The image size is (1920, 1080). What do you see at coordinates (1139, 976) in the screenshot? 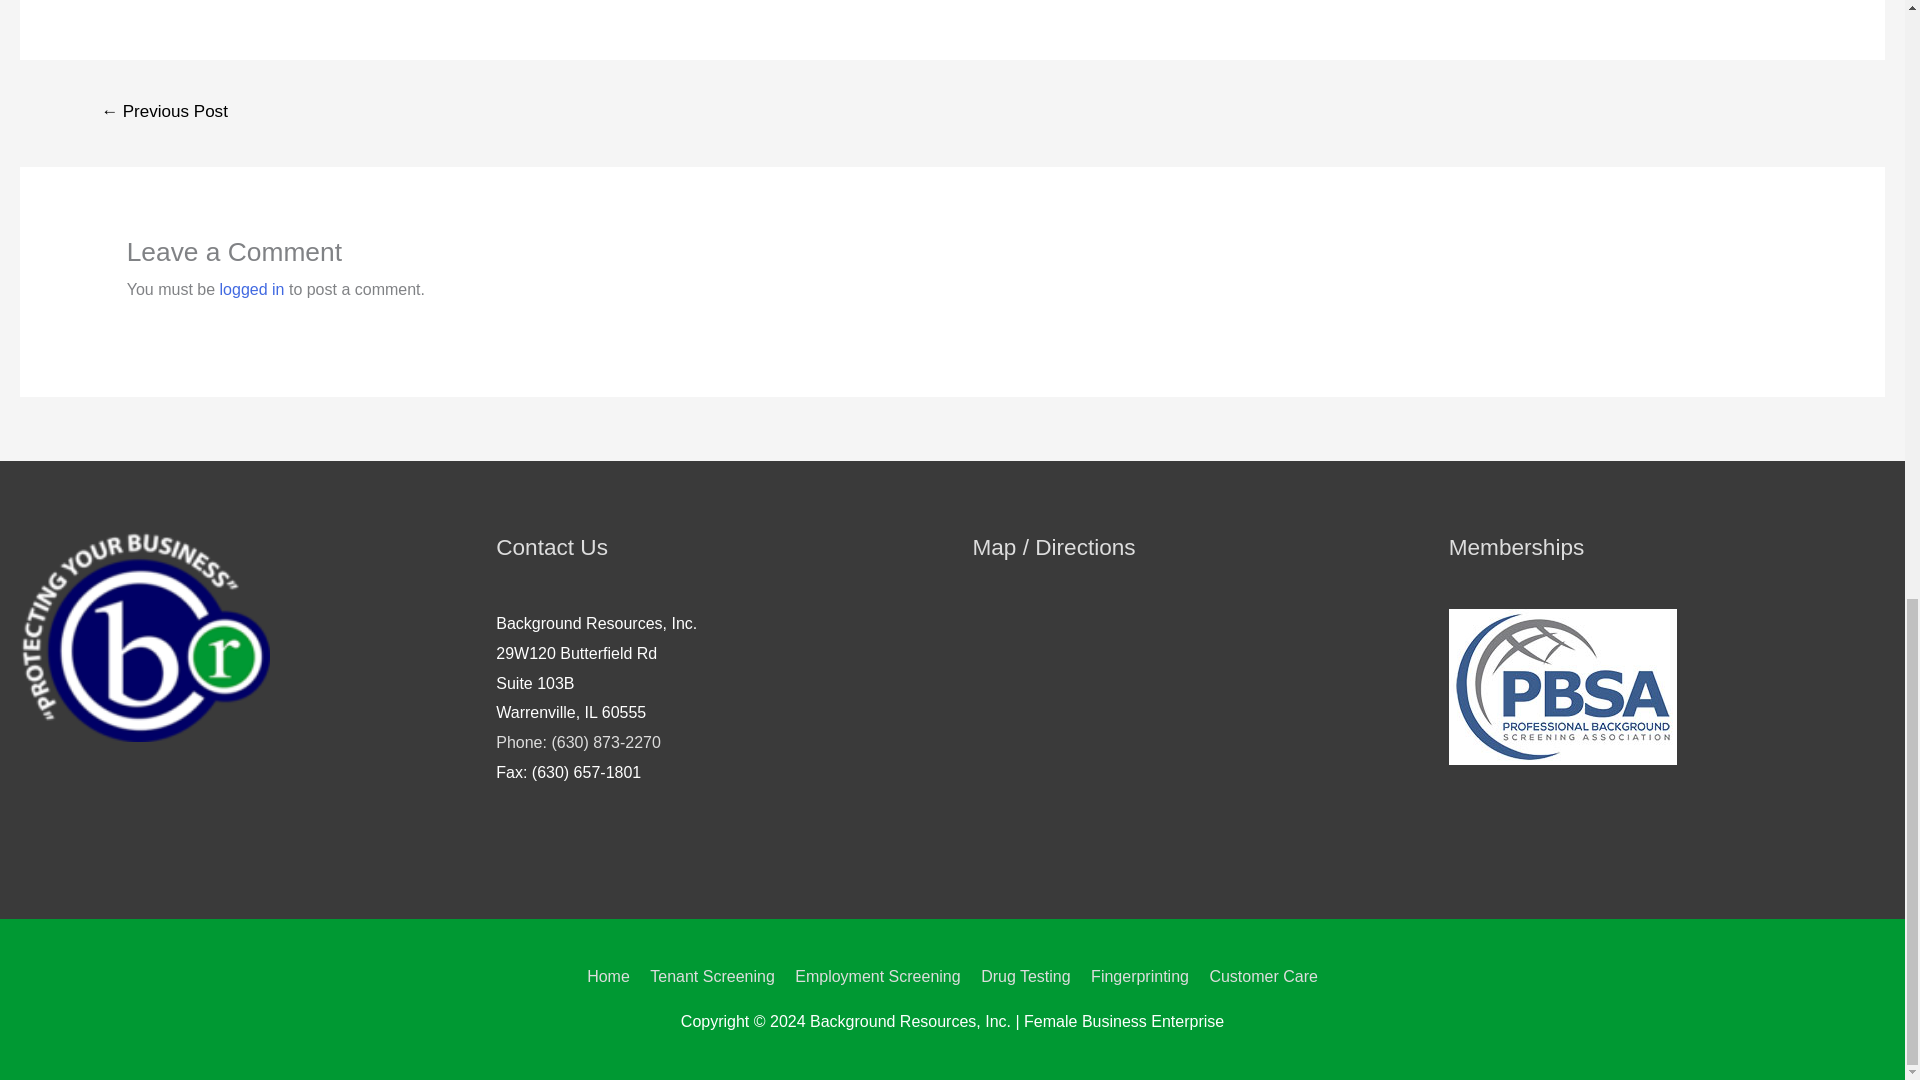
I see `Fingerprinting` at bounding box center [1139, 976].